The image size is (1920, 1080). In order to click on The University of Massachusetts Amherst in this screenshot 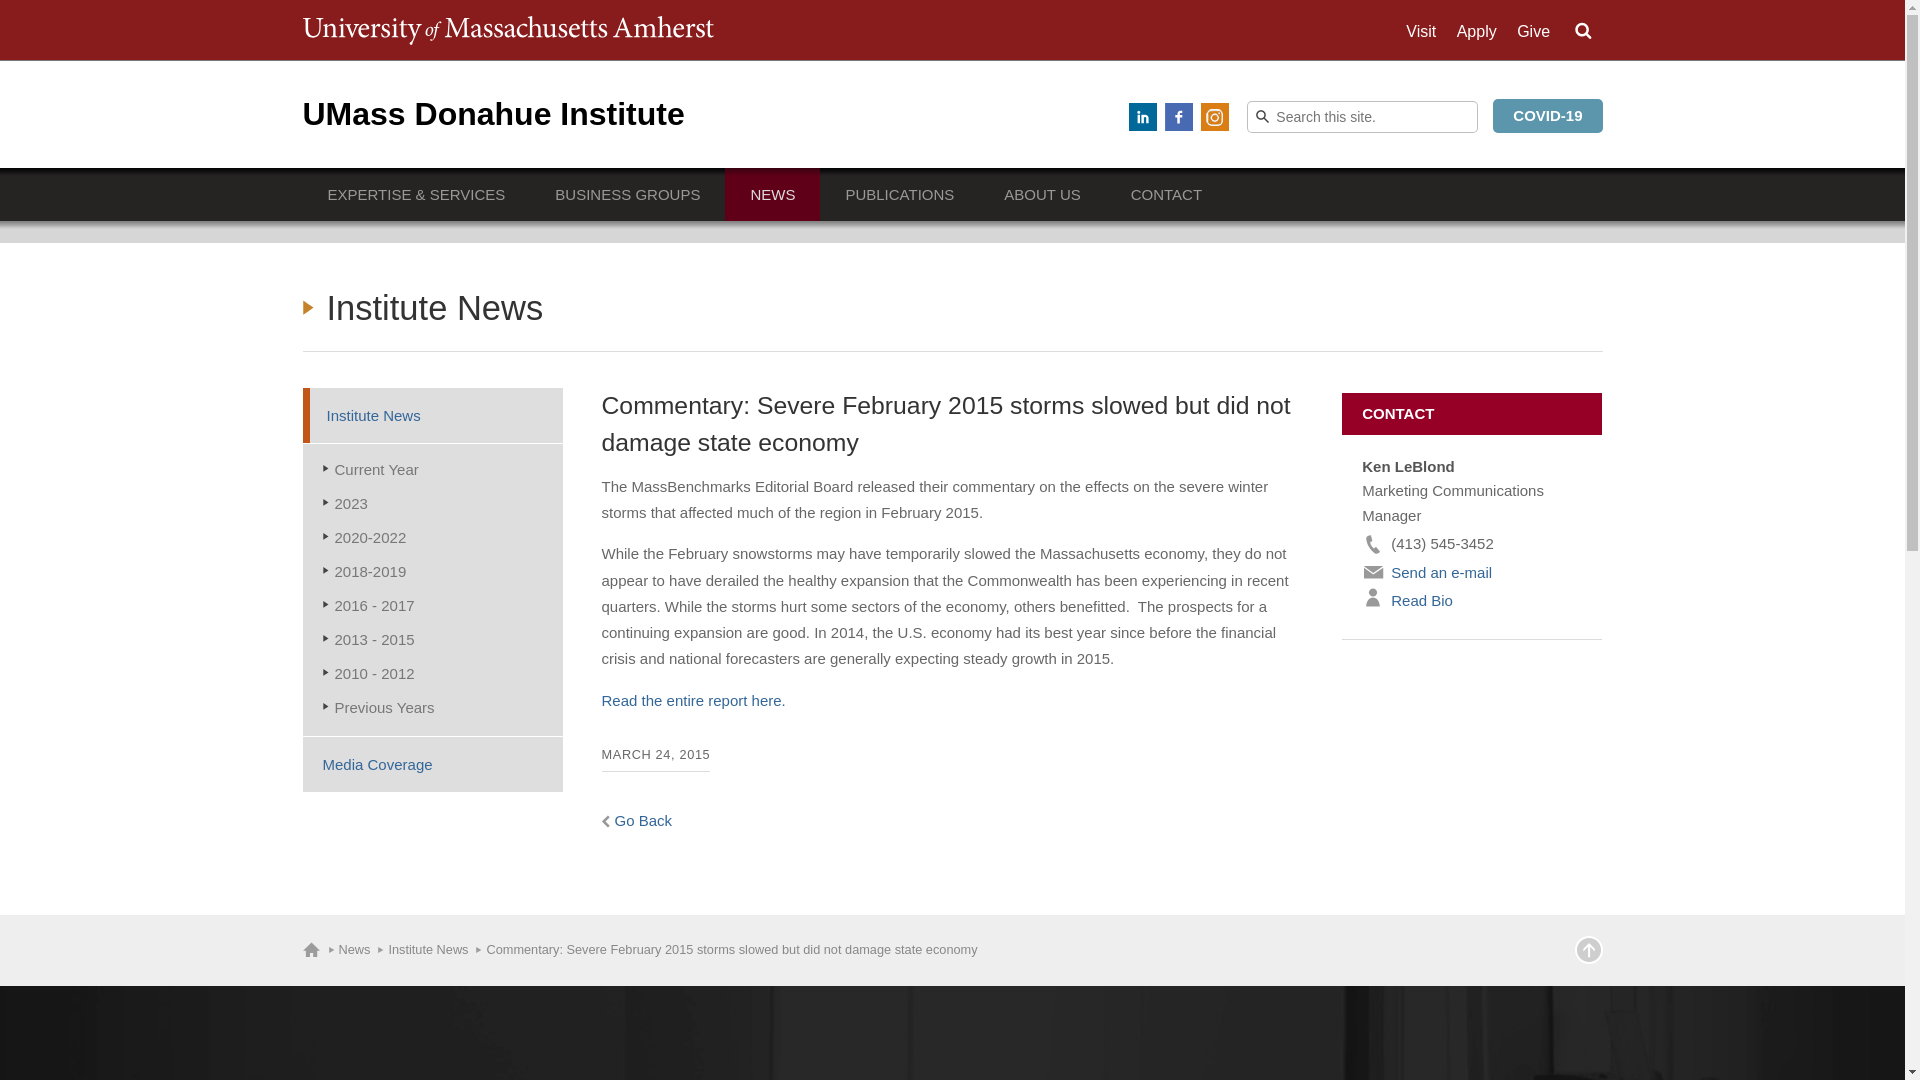, I will do `click(506, 30)`.